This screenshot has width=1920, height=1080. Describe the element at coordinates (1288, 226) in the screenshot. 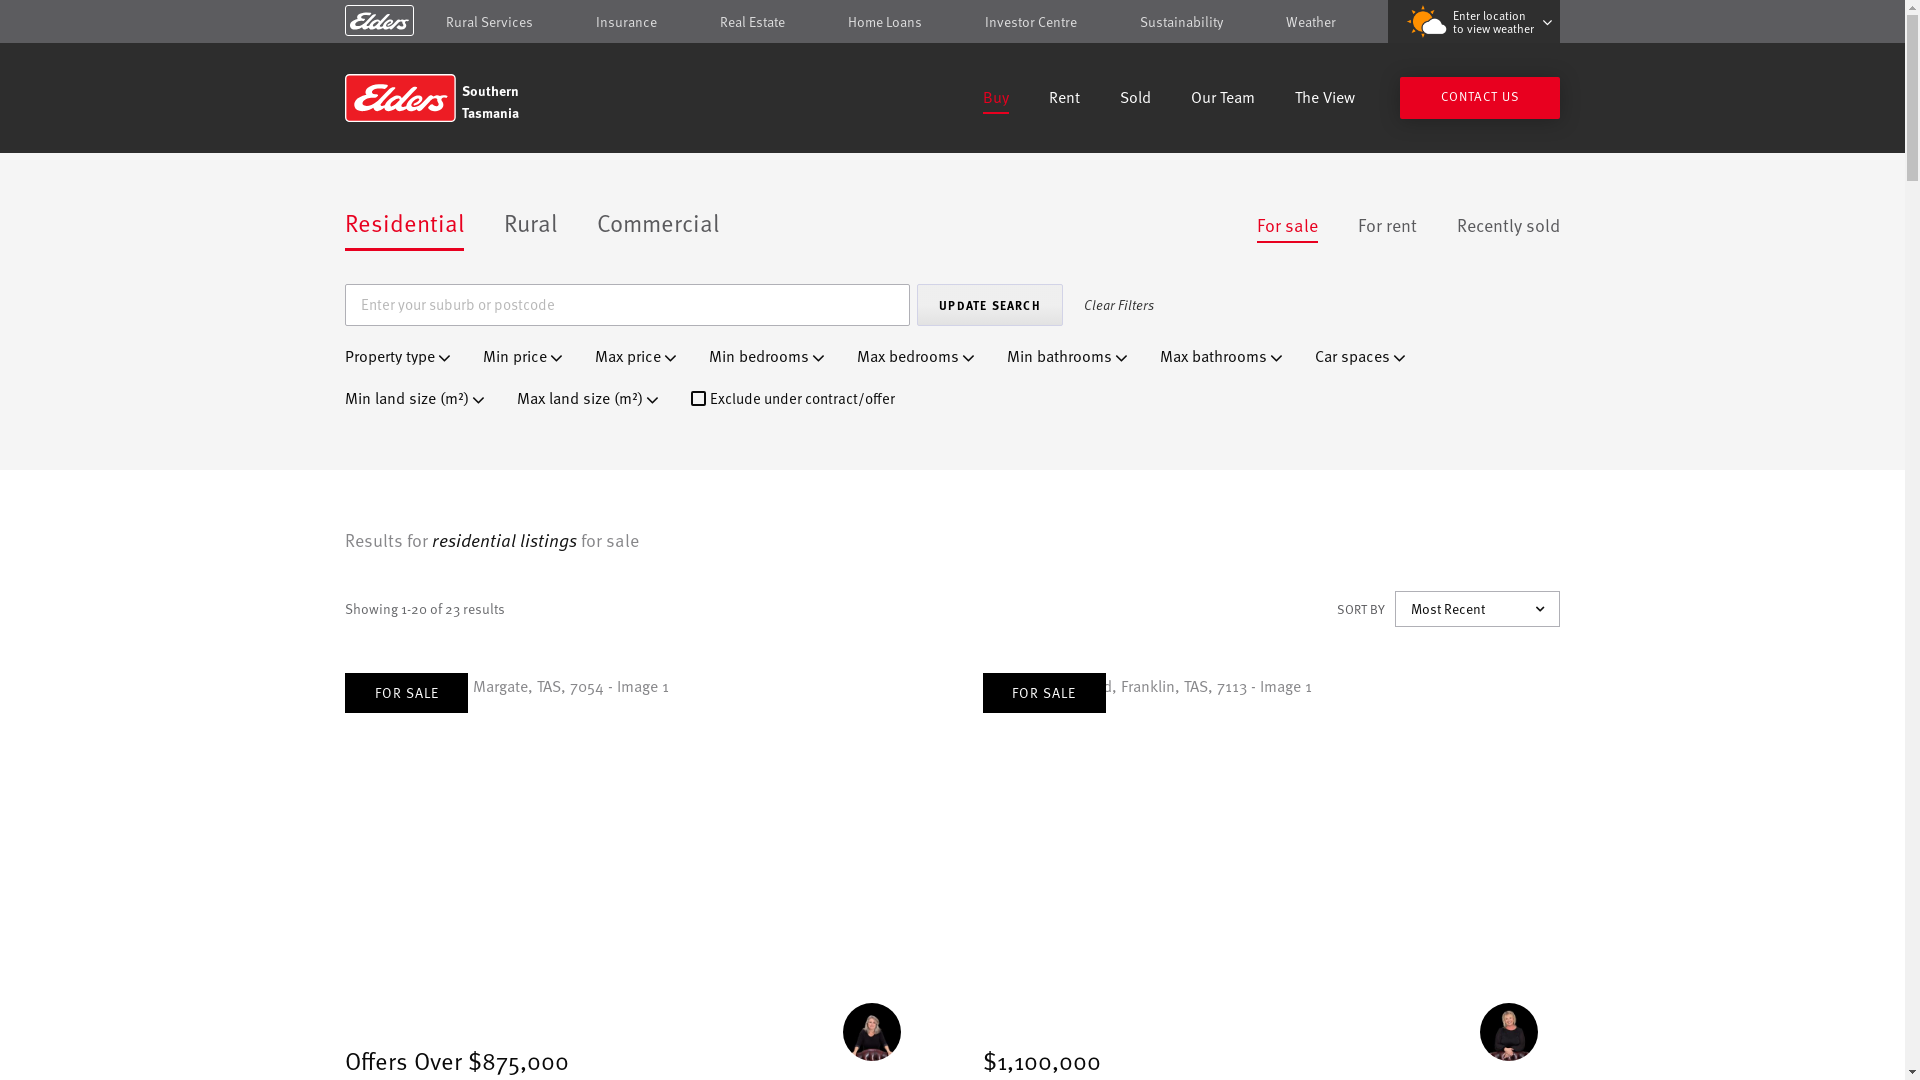

I see `For sale` at that location.